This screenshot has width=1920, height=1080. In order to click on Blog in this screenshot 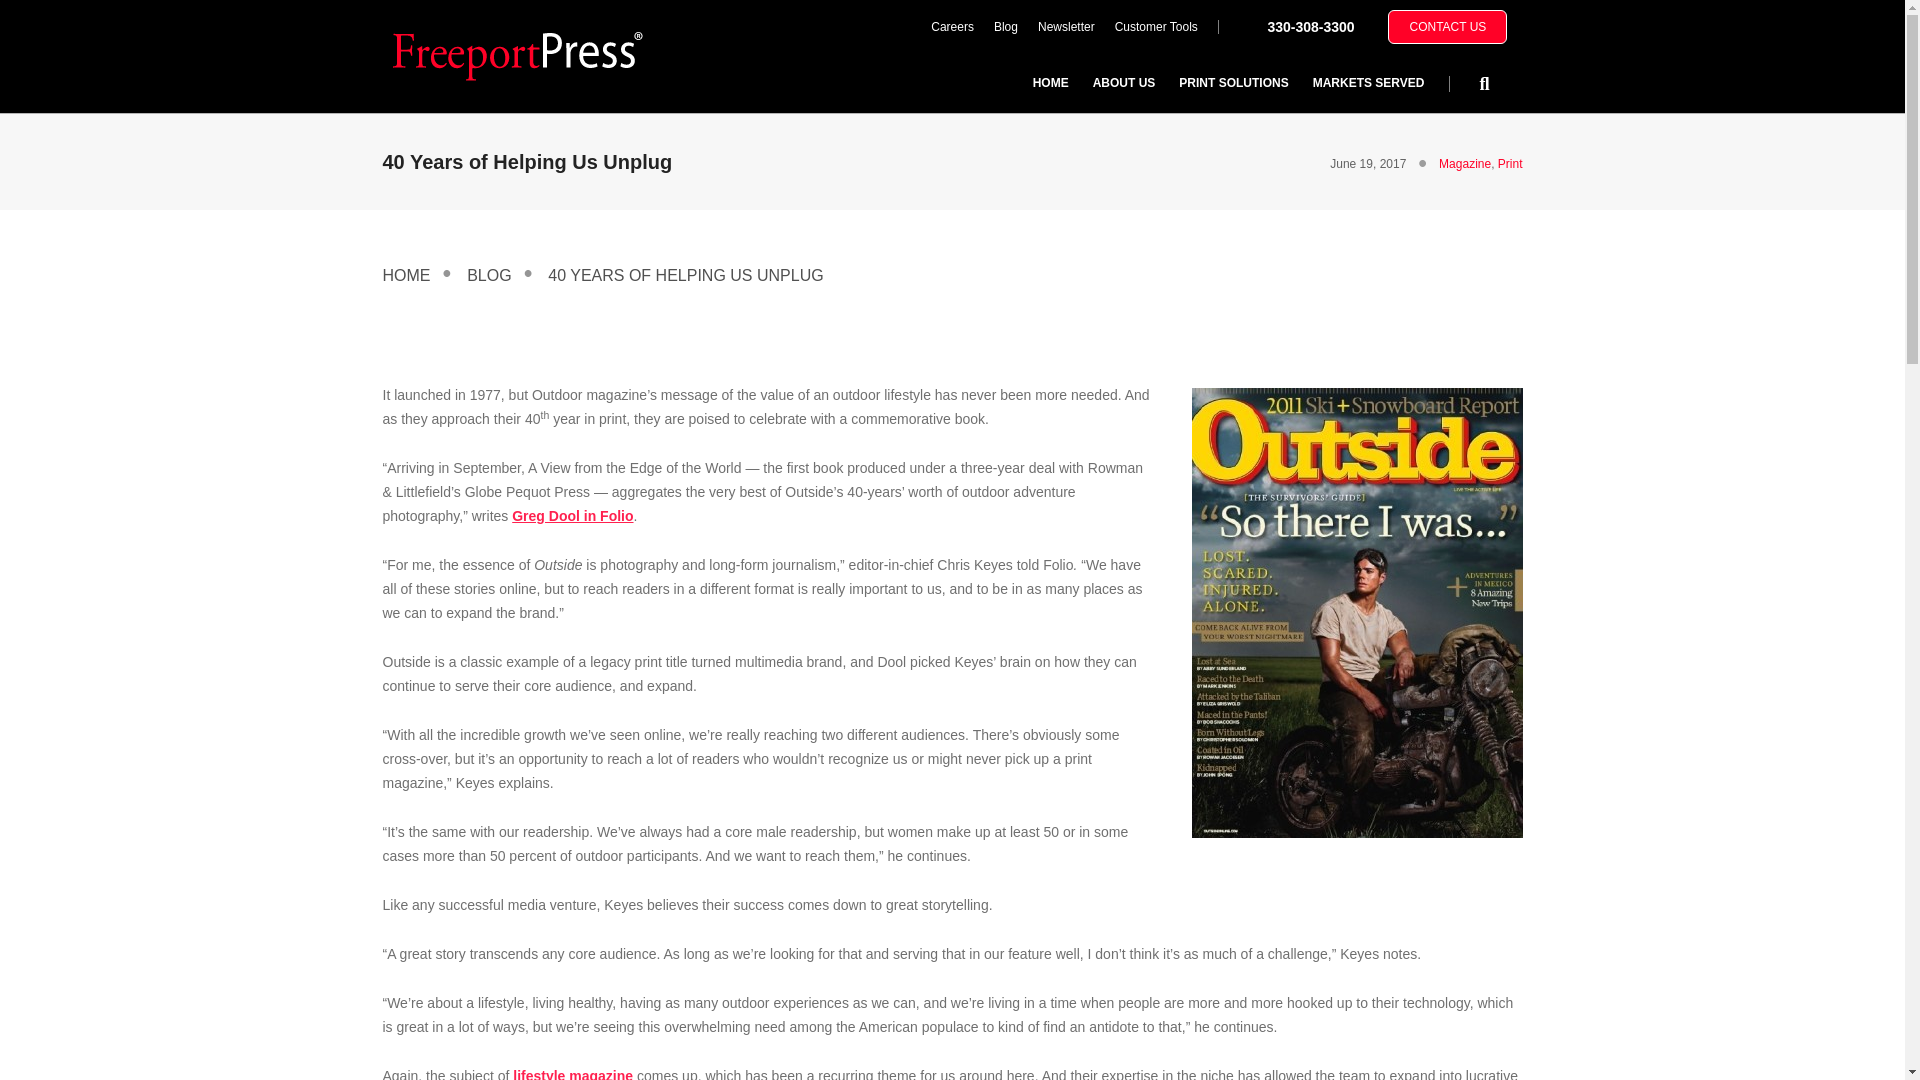, I will do `click(1005, 27)`.